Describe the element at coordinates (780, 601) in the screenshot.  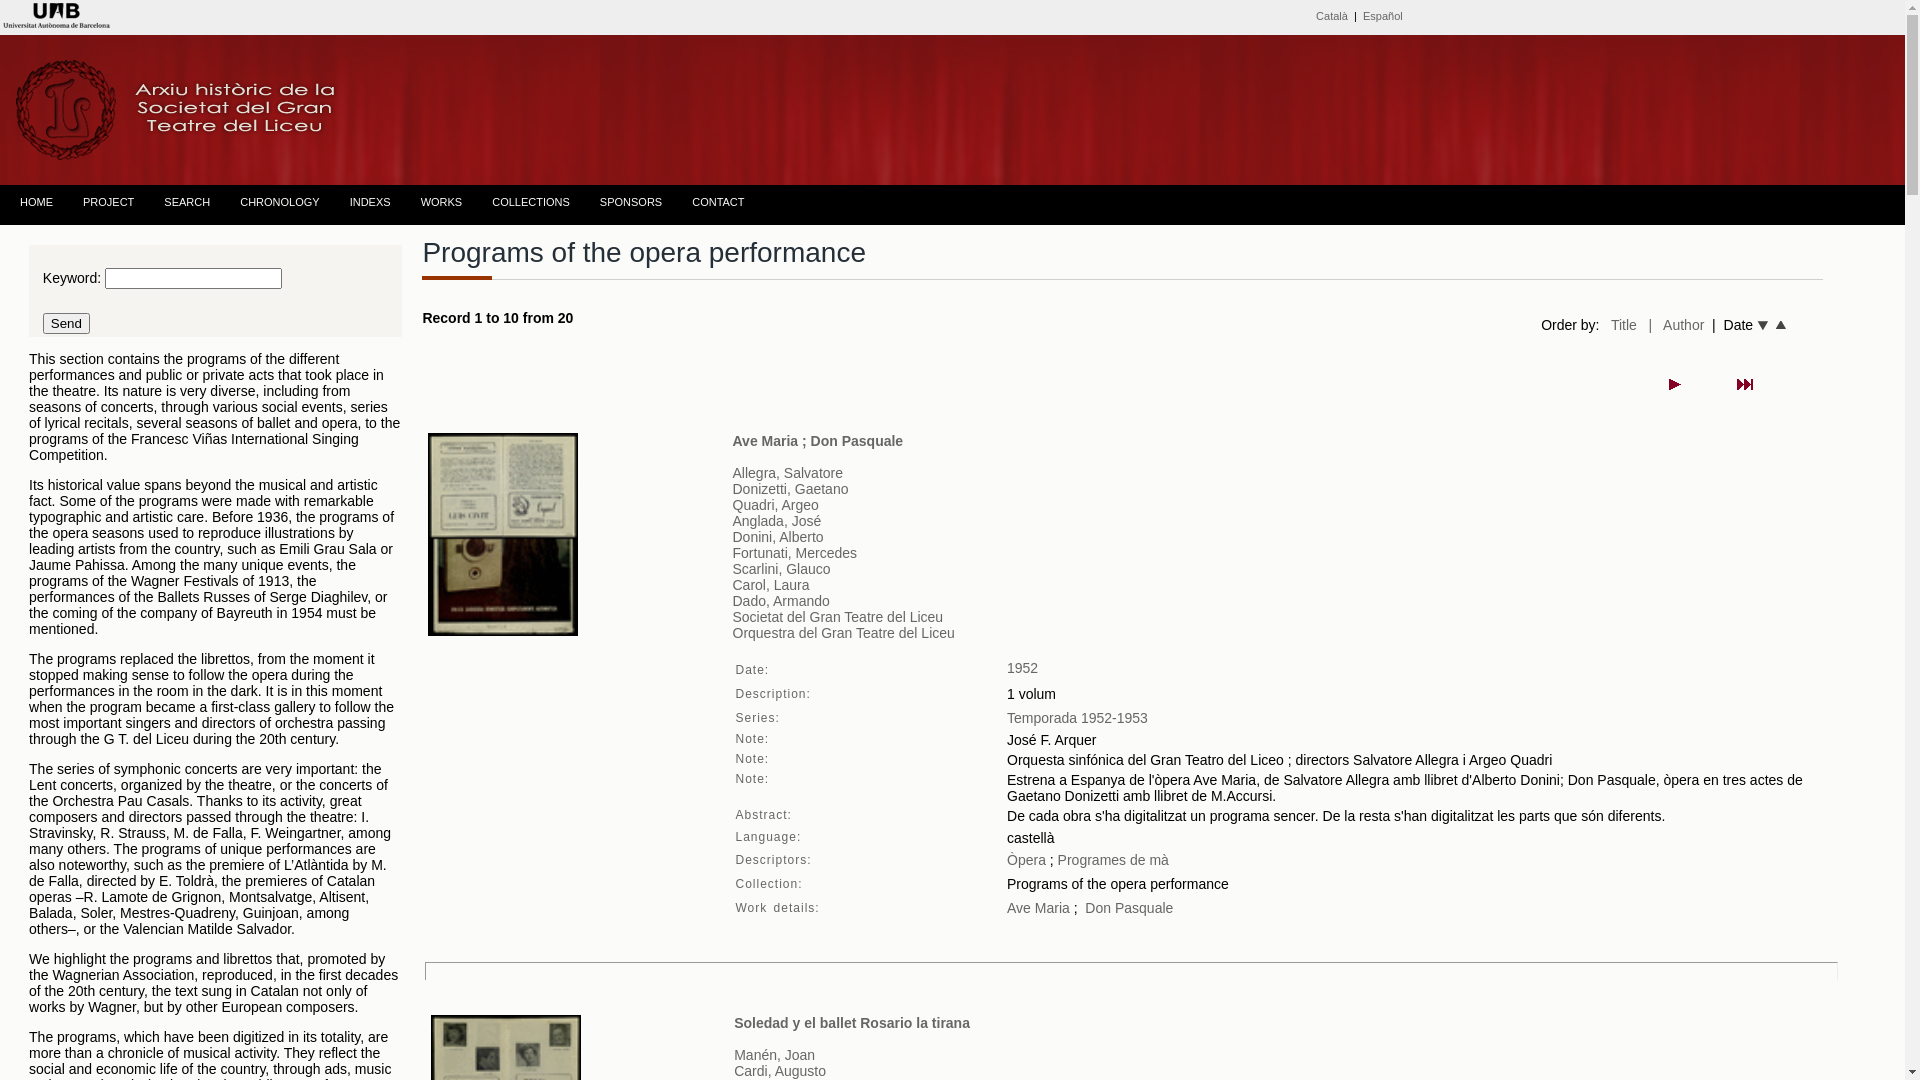
I see `Dado, Armando` at that location.